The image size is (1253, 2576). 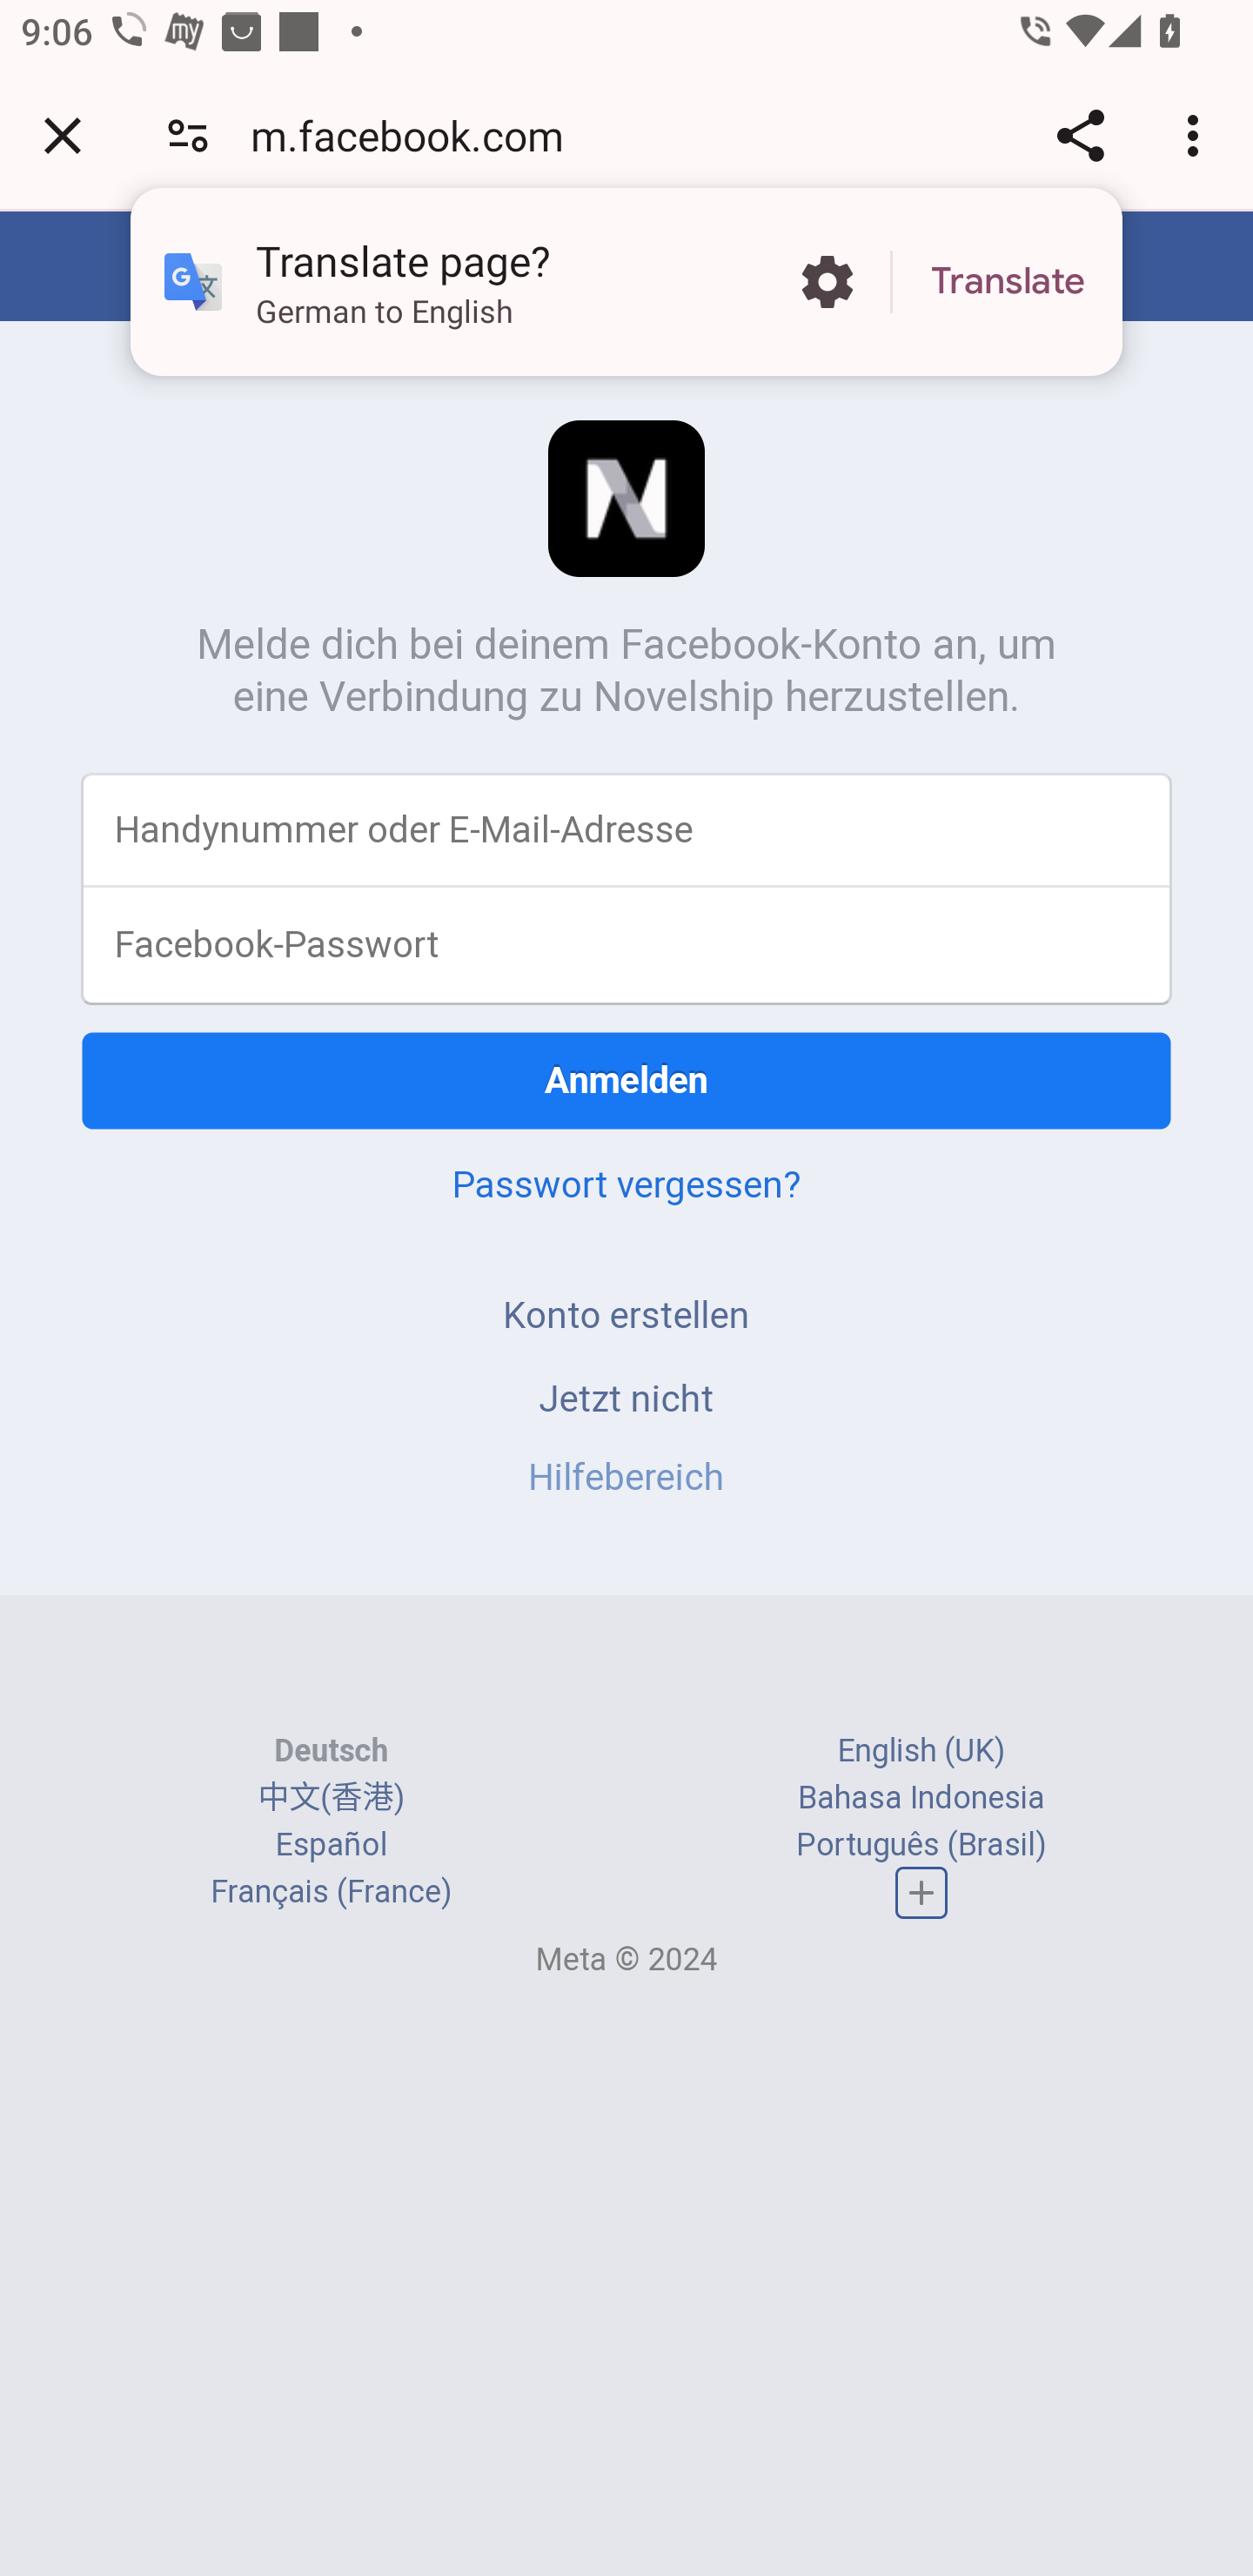 What do you see at coordinates (626, 1184) in the screenshot?
I see `Passwort vergessen?` at bounding box center [626, 1184].